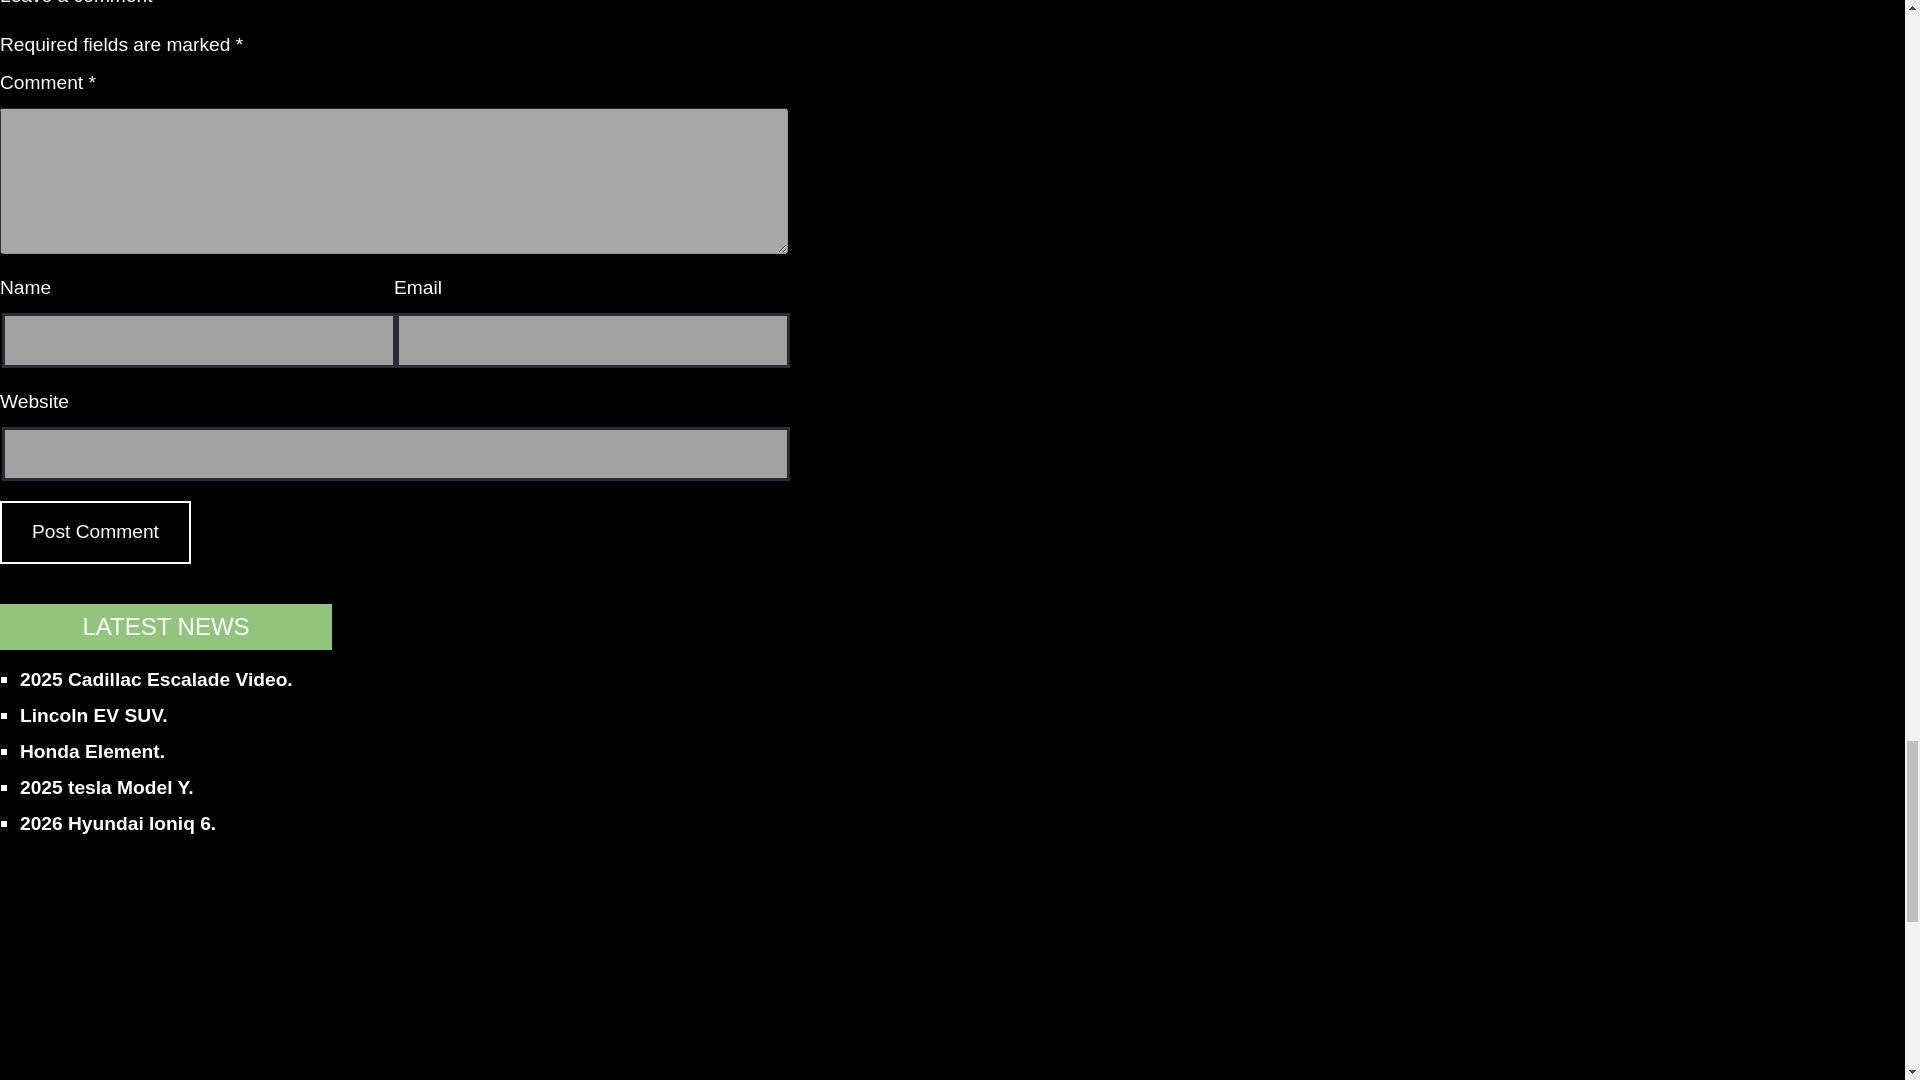 The height and width of the screenshot is (1080, 1920). What do you see at coordinates (156, 679) in the screenshot?
I see `2025 Cadillac Escalade Video.` at bounding box center [156, 679].